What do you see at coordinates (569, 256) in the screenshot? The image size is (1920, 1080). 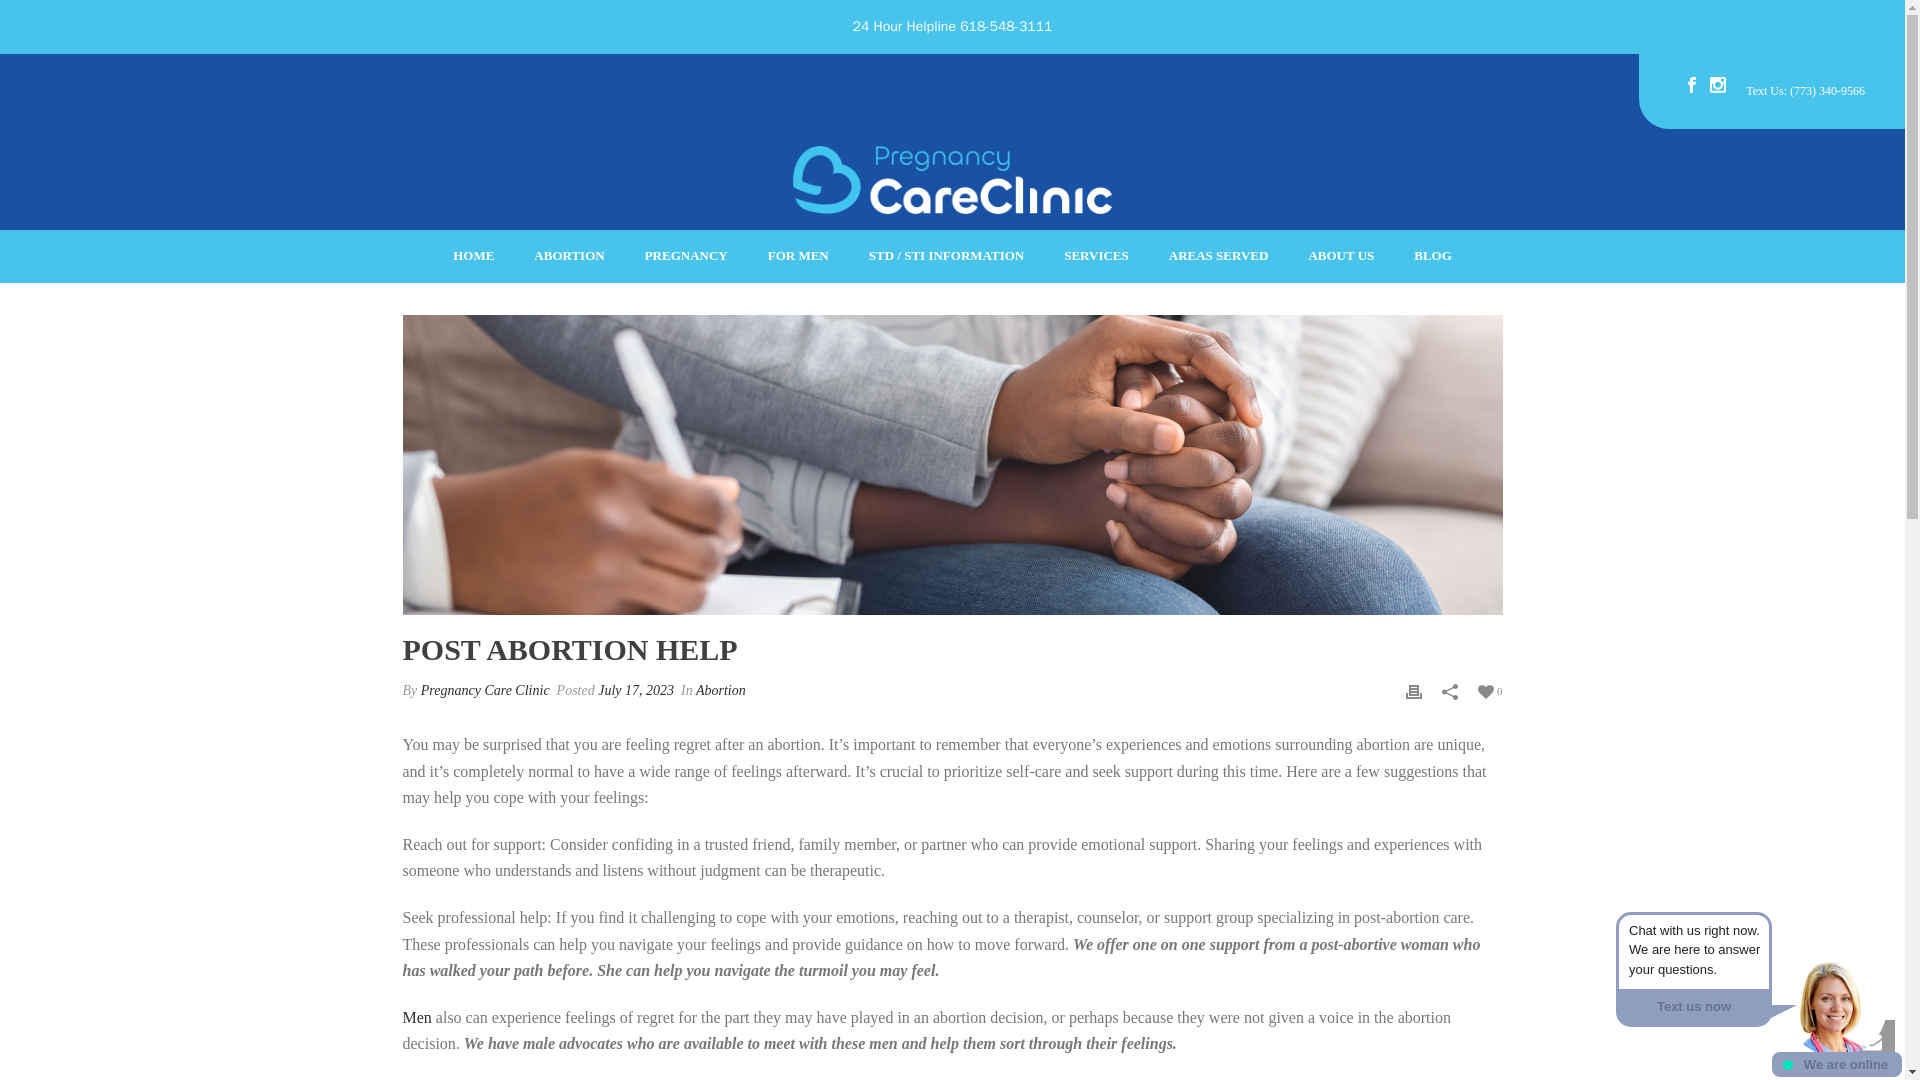 I see `ABORTION` at bounding box center [569, 256].